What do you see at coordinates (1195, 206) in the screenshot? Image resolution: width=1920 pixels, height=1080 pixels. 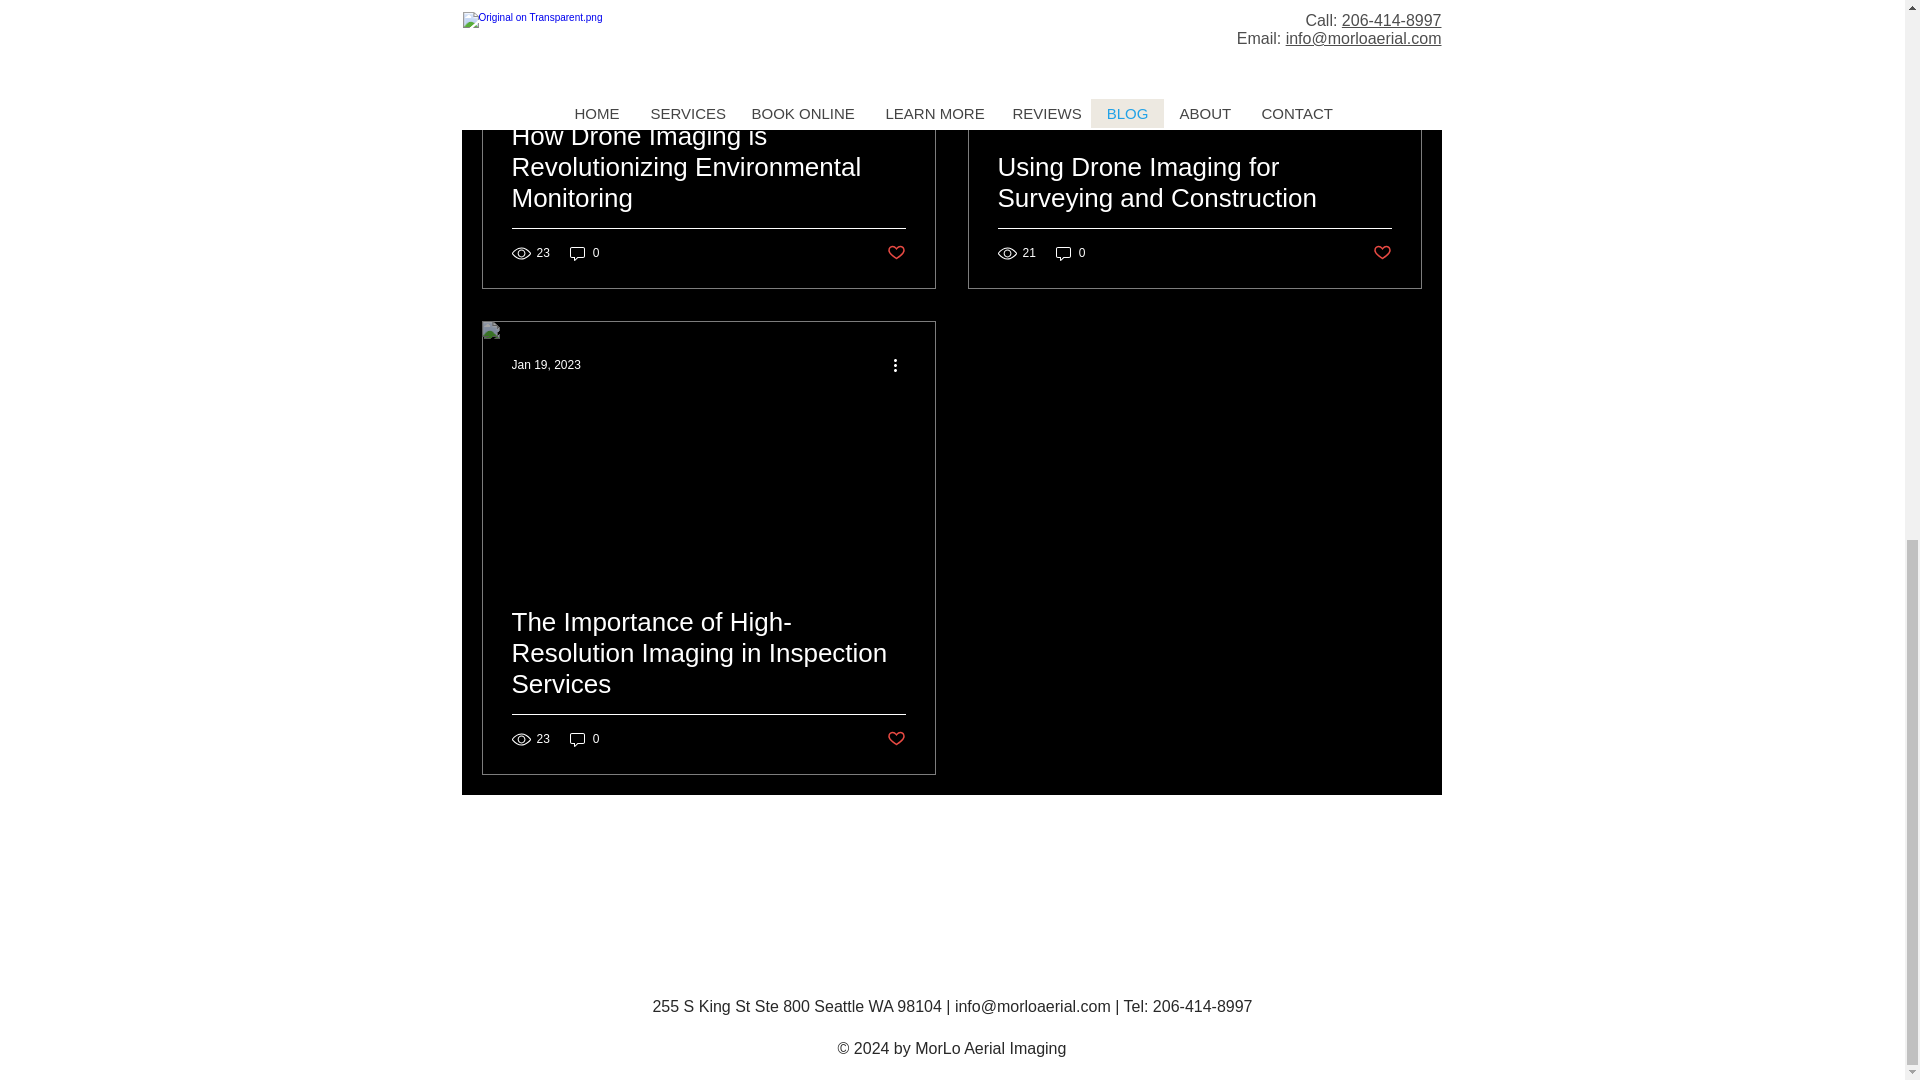 I see `Using Drone Imaging for Surveying and Construction` at bounding box center [1195, 206].